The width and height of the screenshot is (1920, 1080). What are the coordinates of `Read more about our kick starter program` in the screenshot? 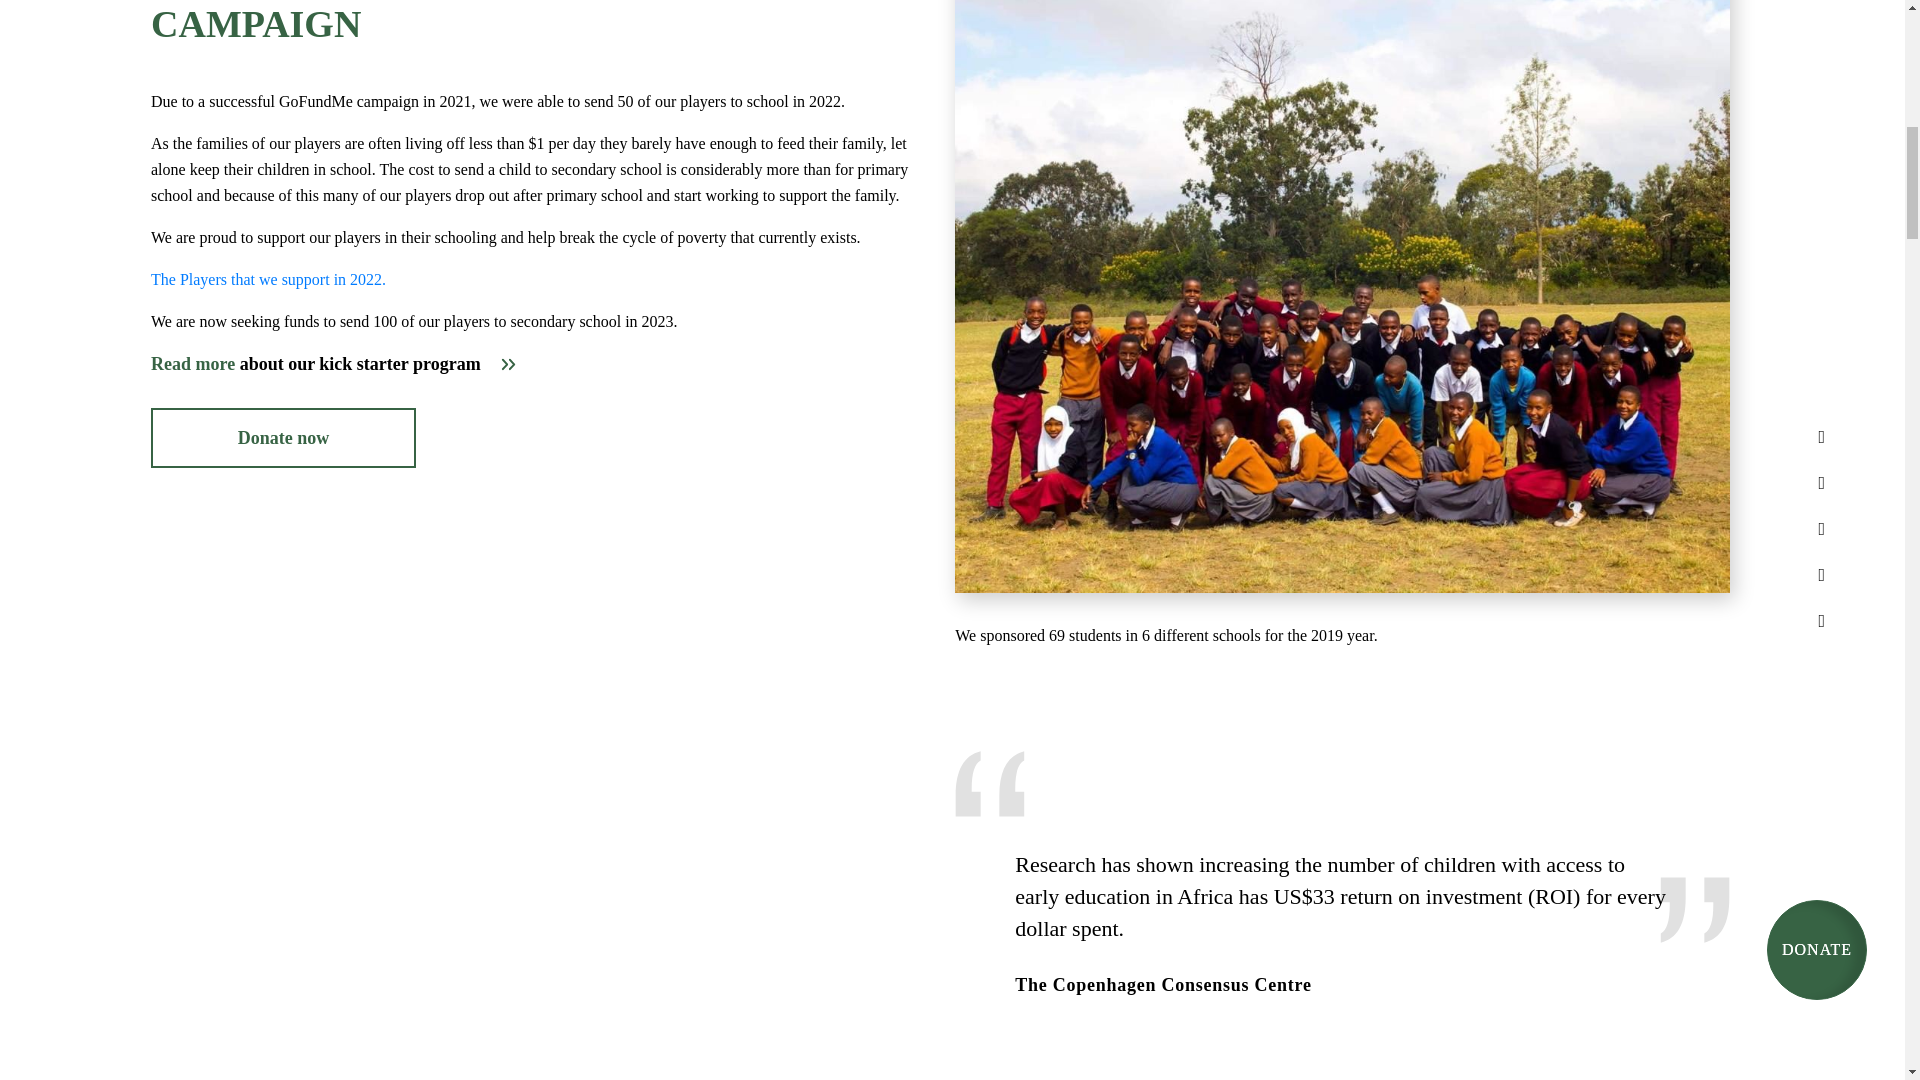 It's located at (334, 364).